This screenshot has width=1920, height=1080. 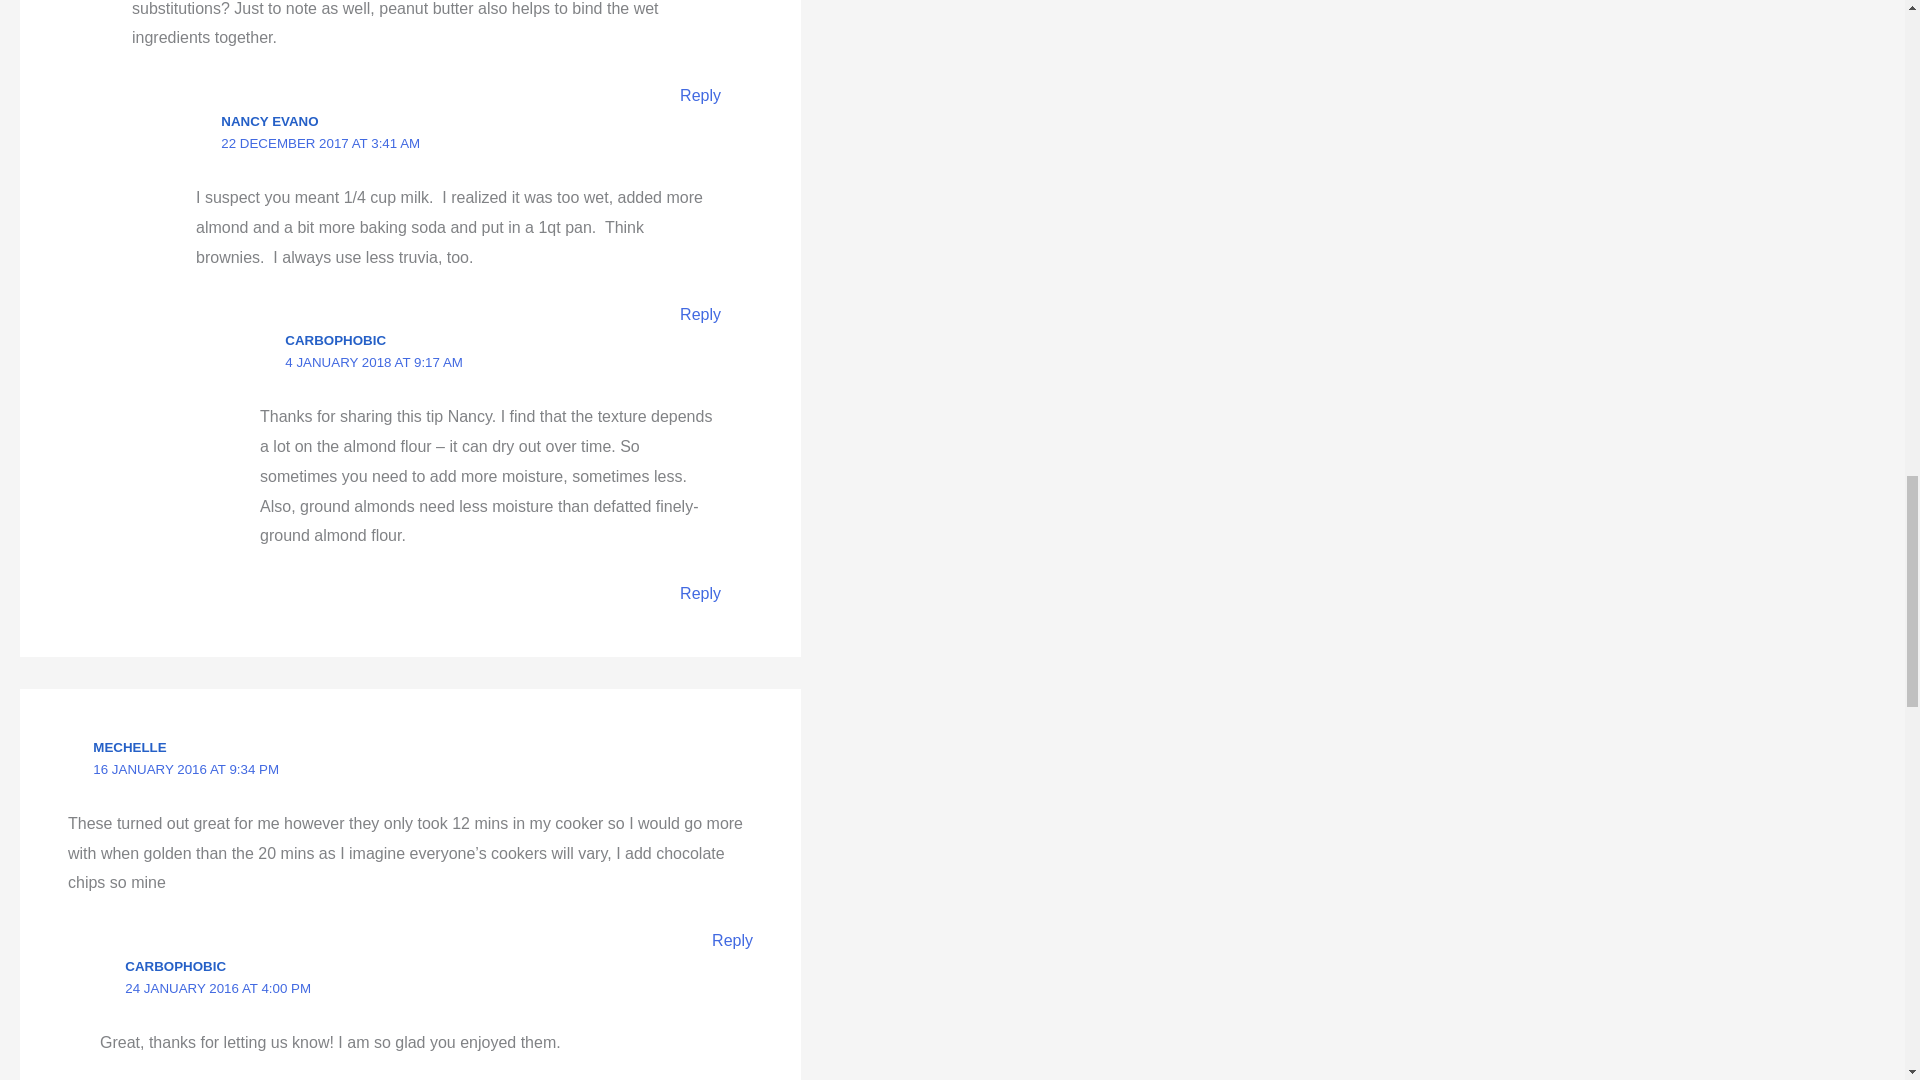 I want to click on 4 JANUARY 2018 AT 9:17 AM, so click(x=373, y=362).